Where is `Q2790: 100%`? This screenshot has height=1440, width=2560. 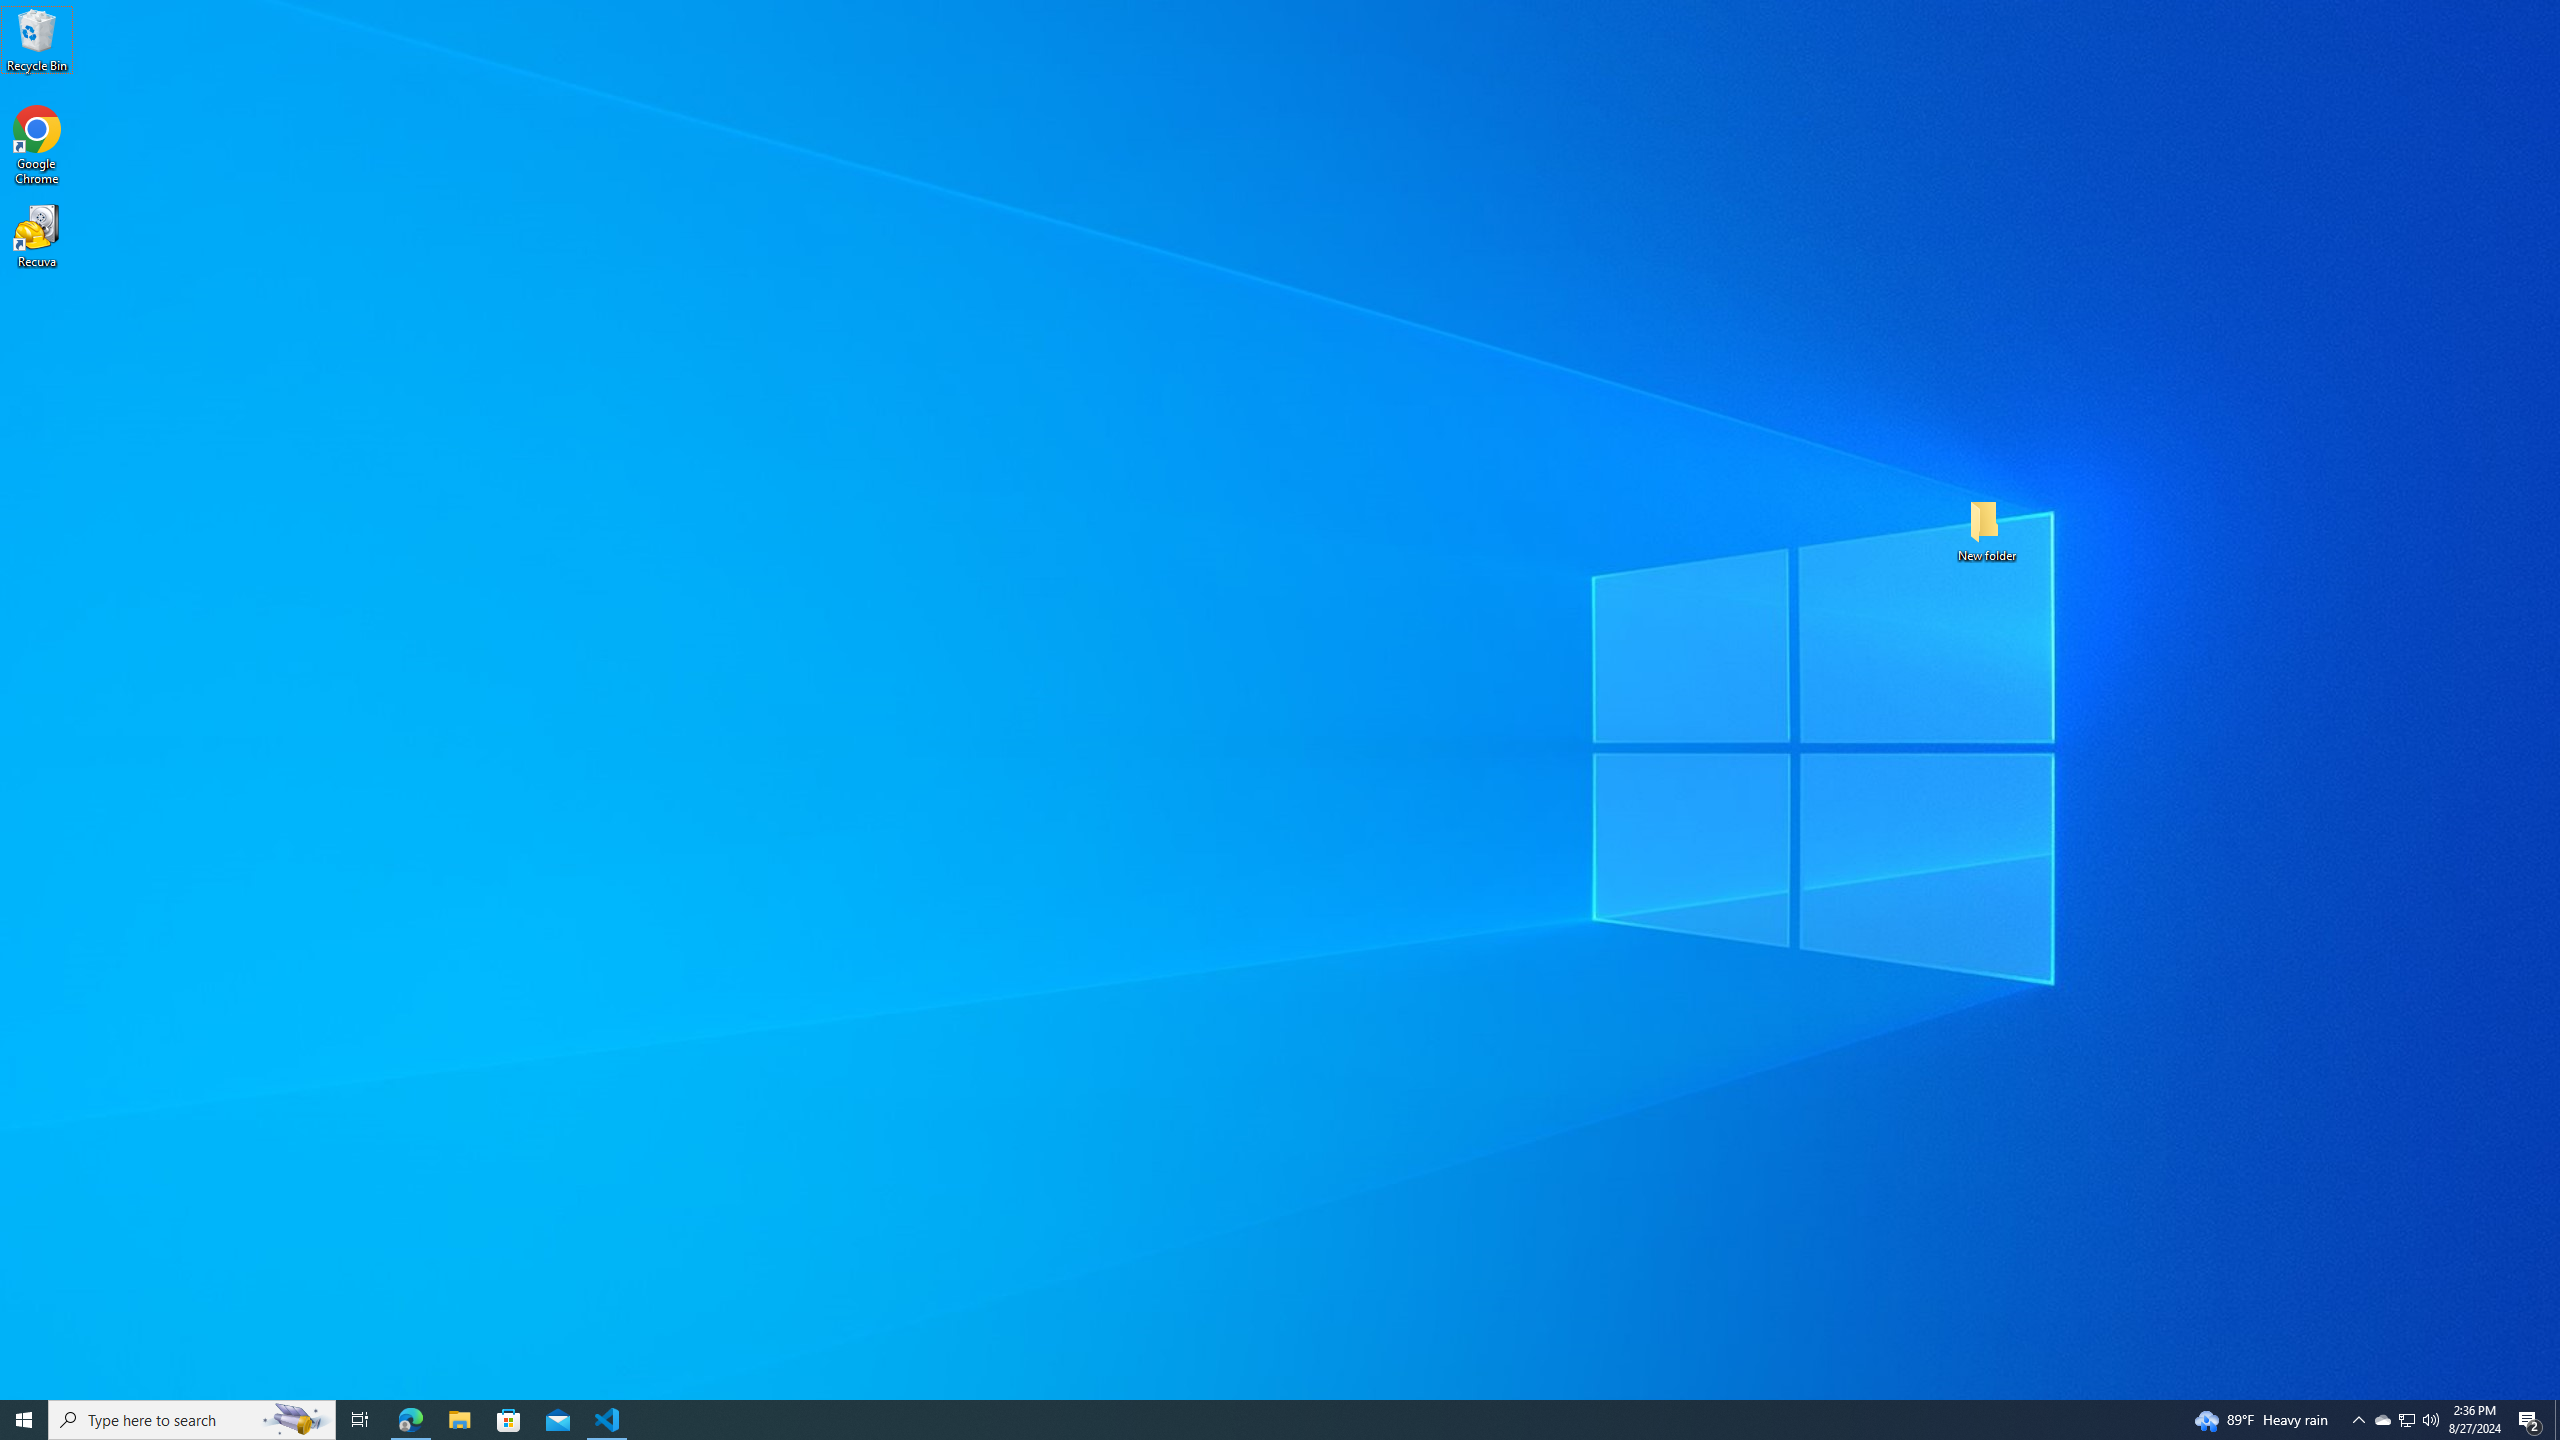
Q2790: 100% is located at coordinates (37, 146).